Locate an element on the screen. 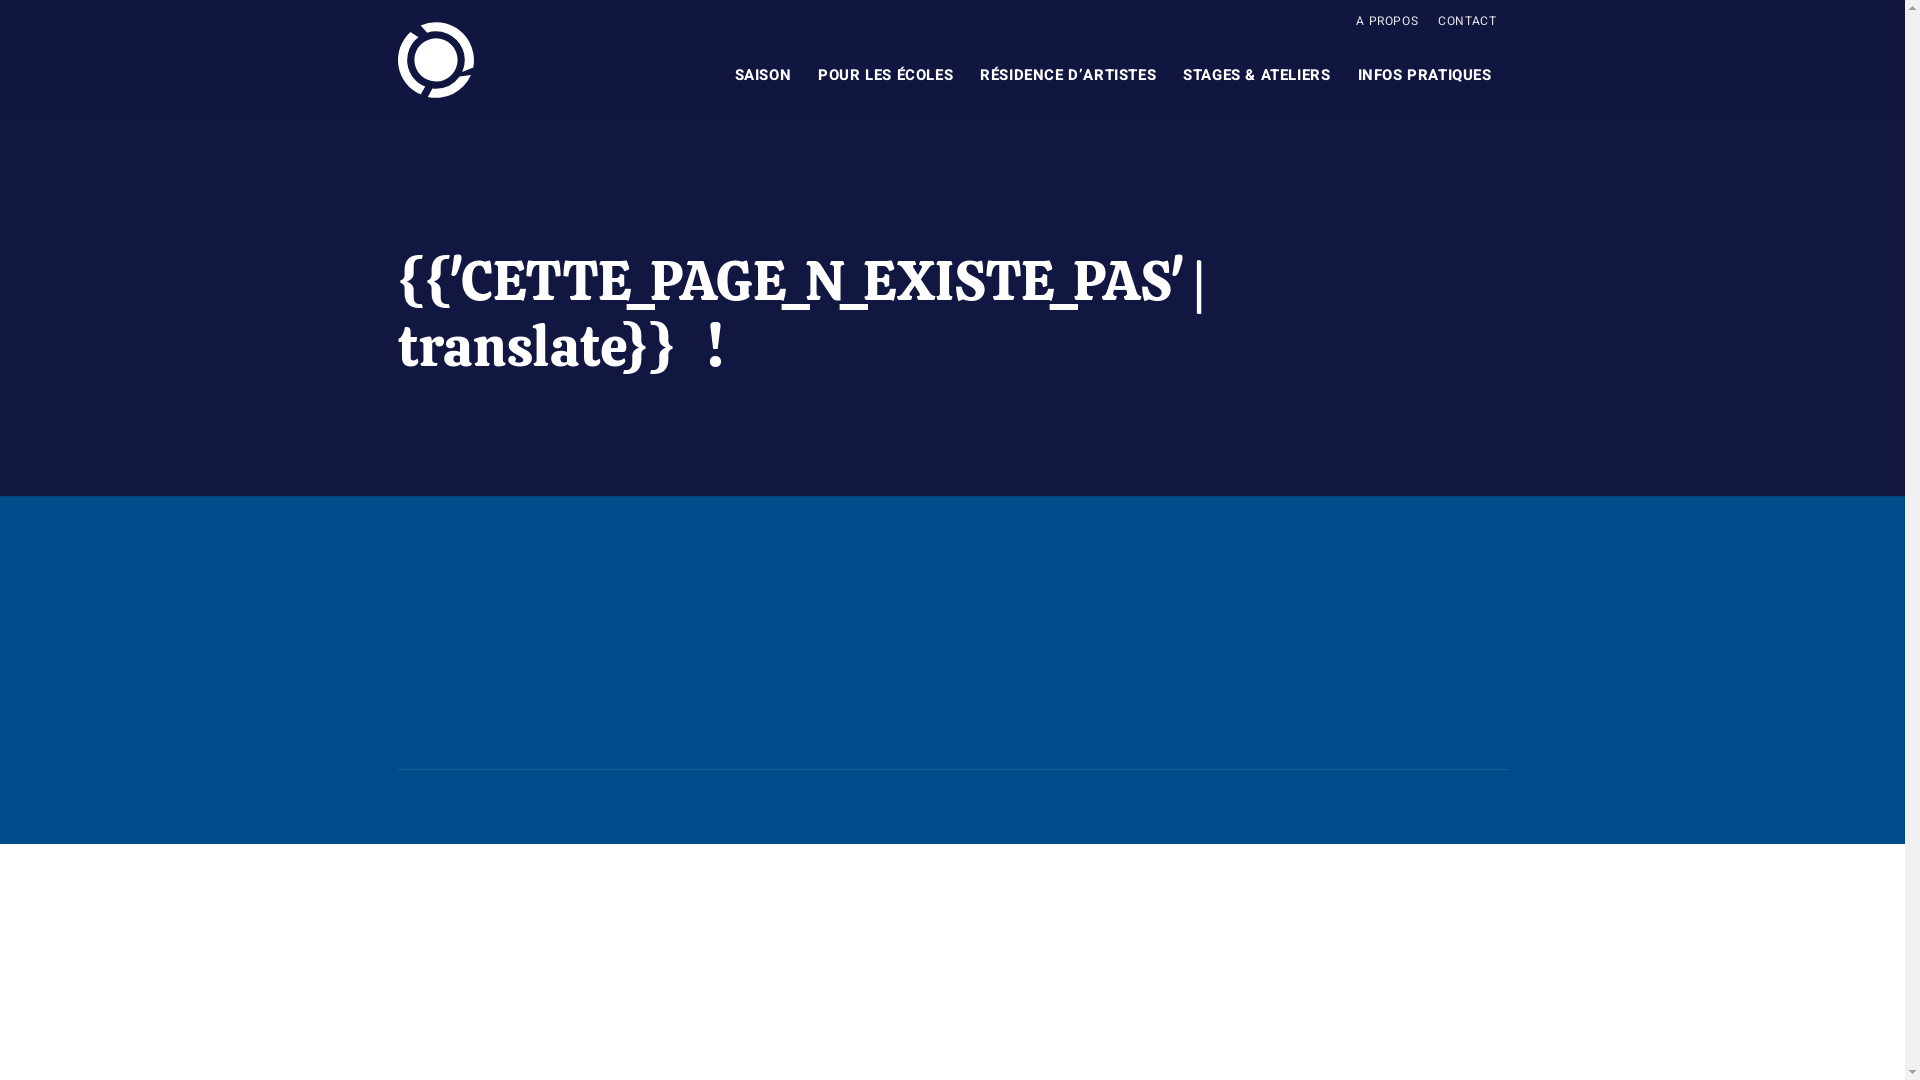  SAISON is located at coordinates (764, 75).